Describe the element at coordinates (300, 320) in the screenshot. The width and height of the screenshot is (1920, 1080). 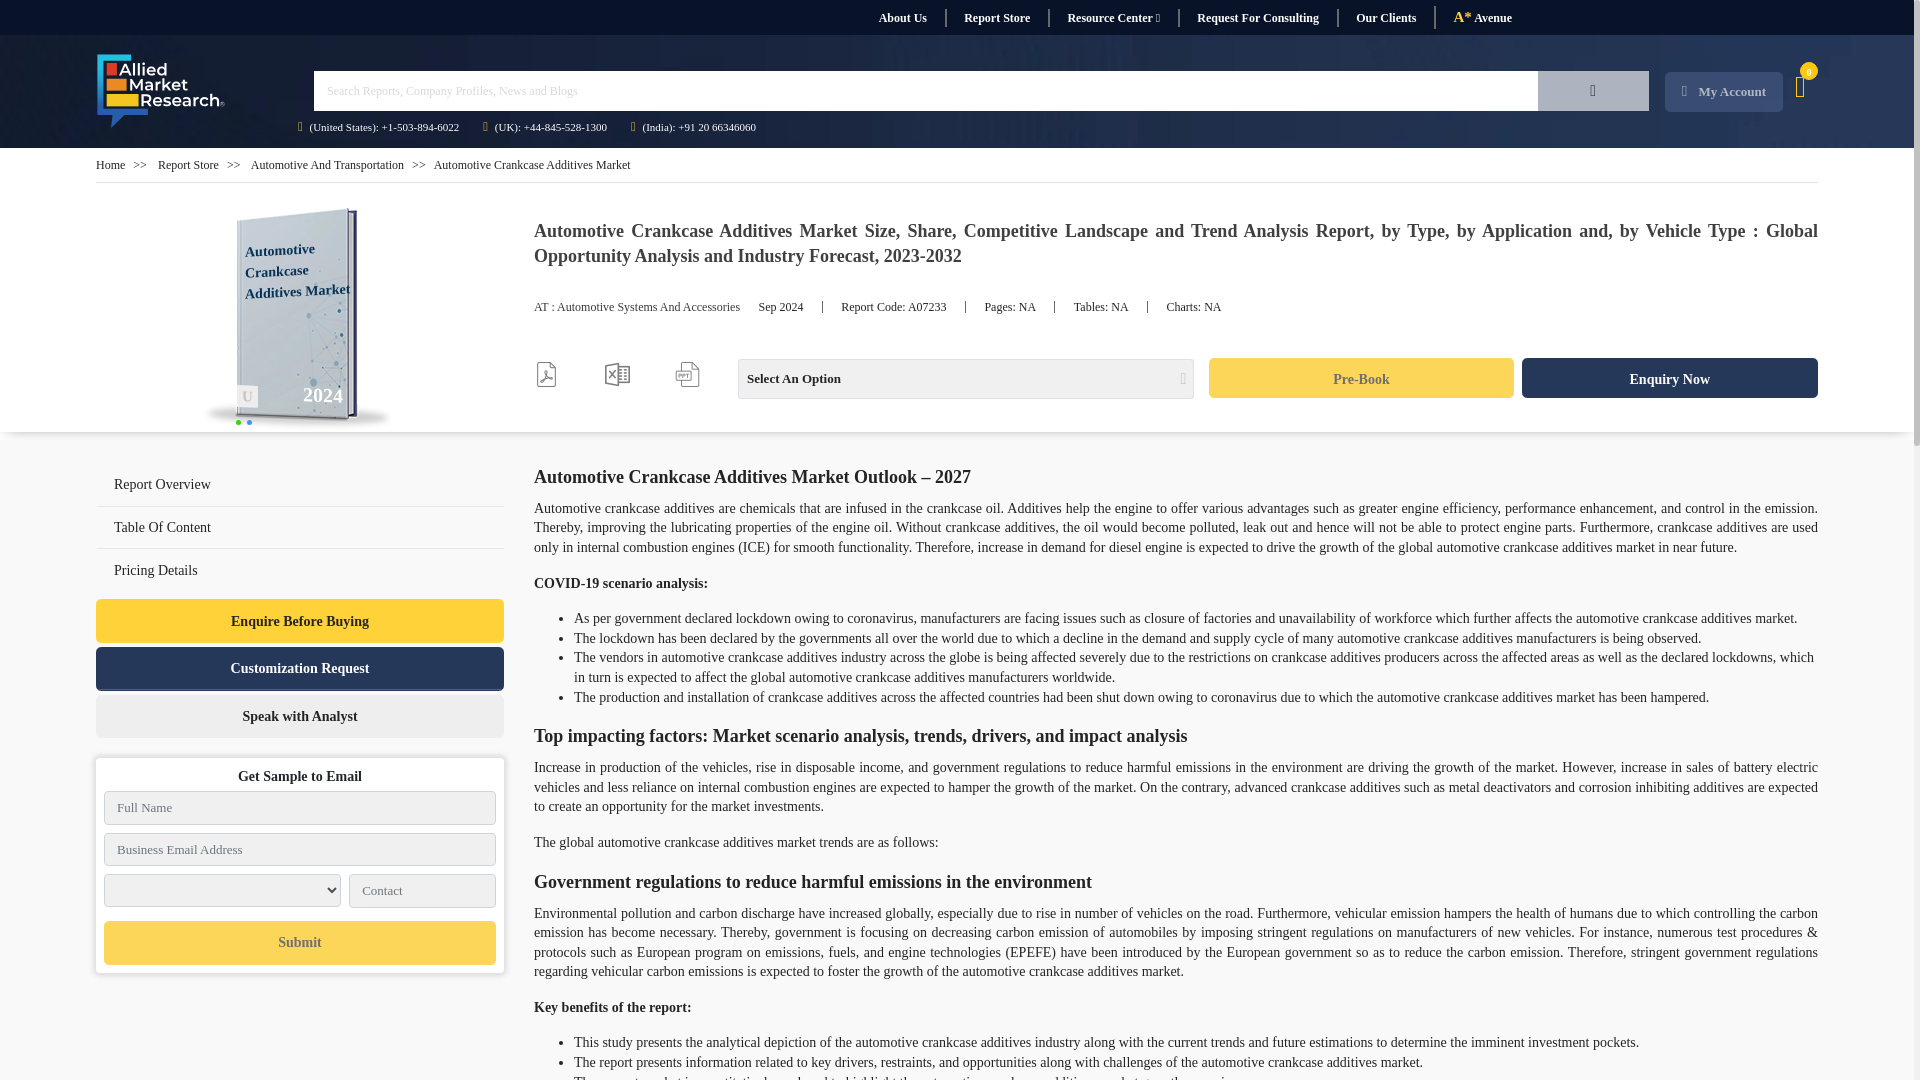
I see `Allied Market Research` at that location.